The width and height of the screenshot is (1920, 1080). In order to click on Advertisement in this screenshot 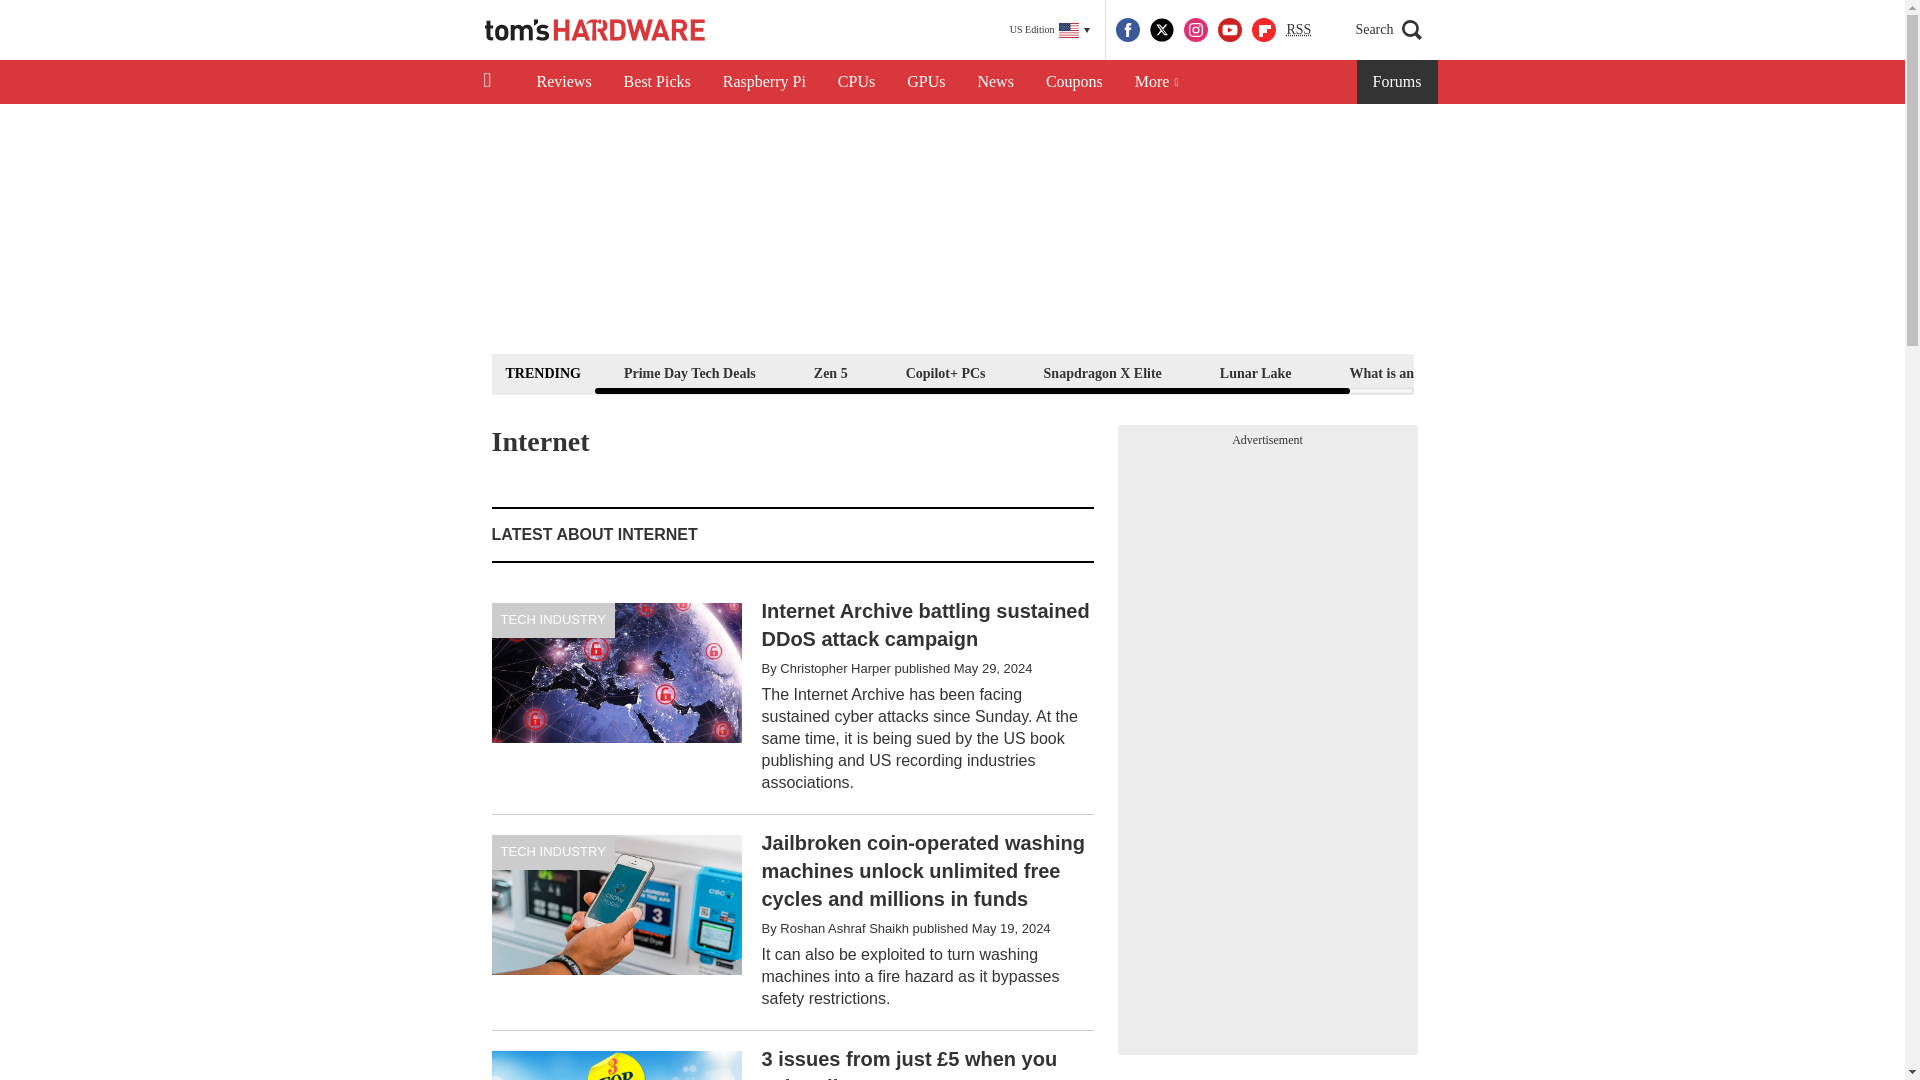, I will do `click(792, 1056)`.